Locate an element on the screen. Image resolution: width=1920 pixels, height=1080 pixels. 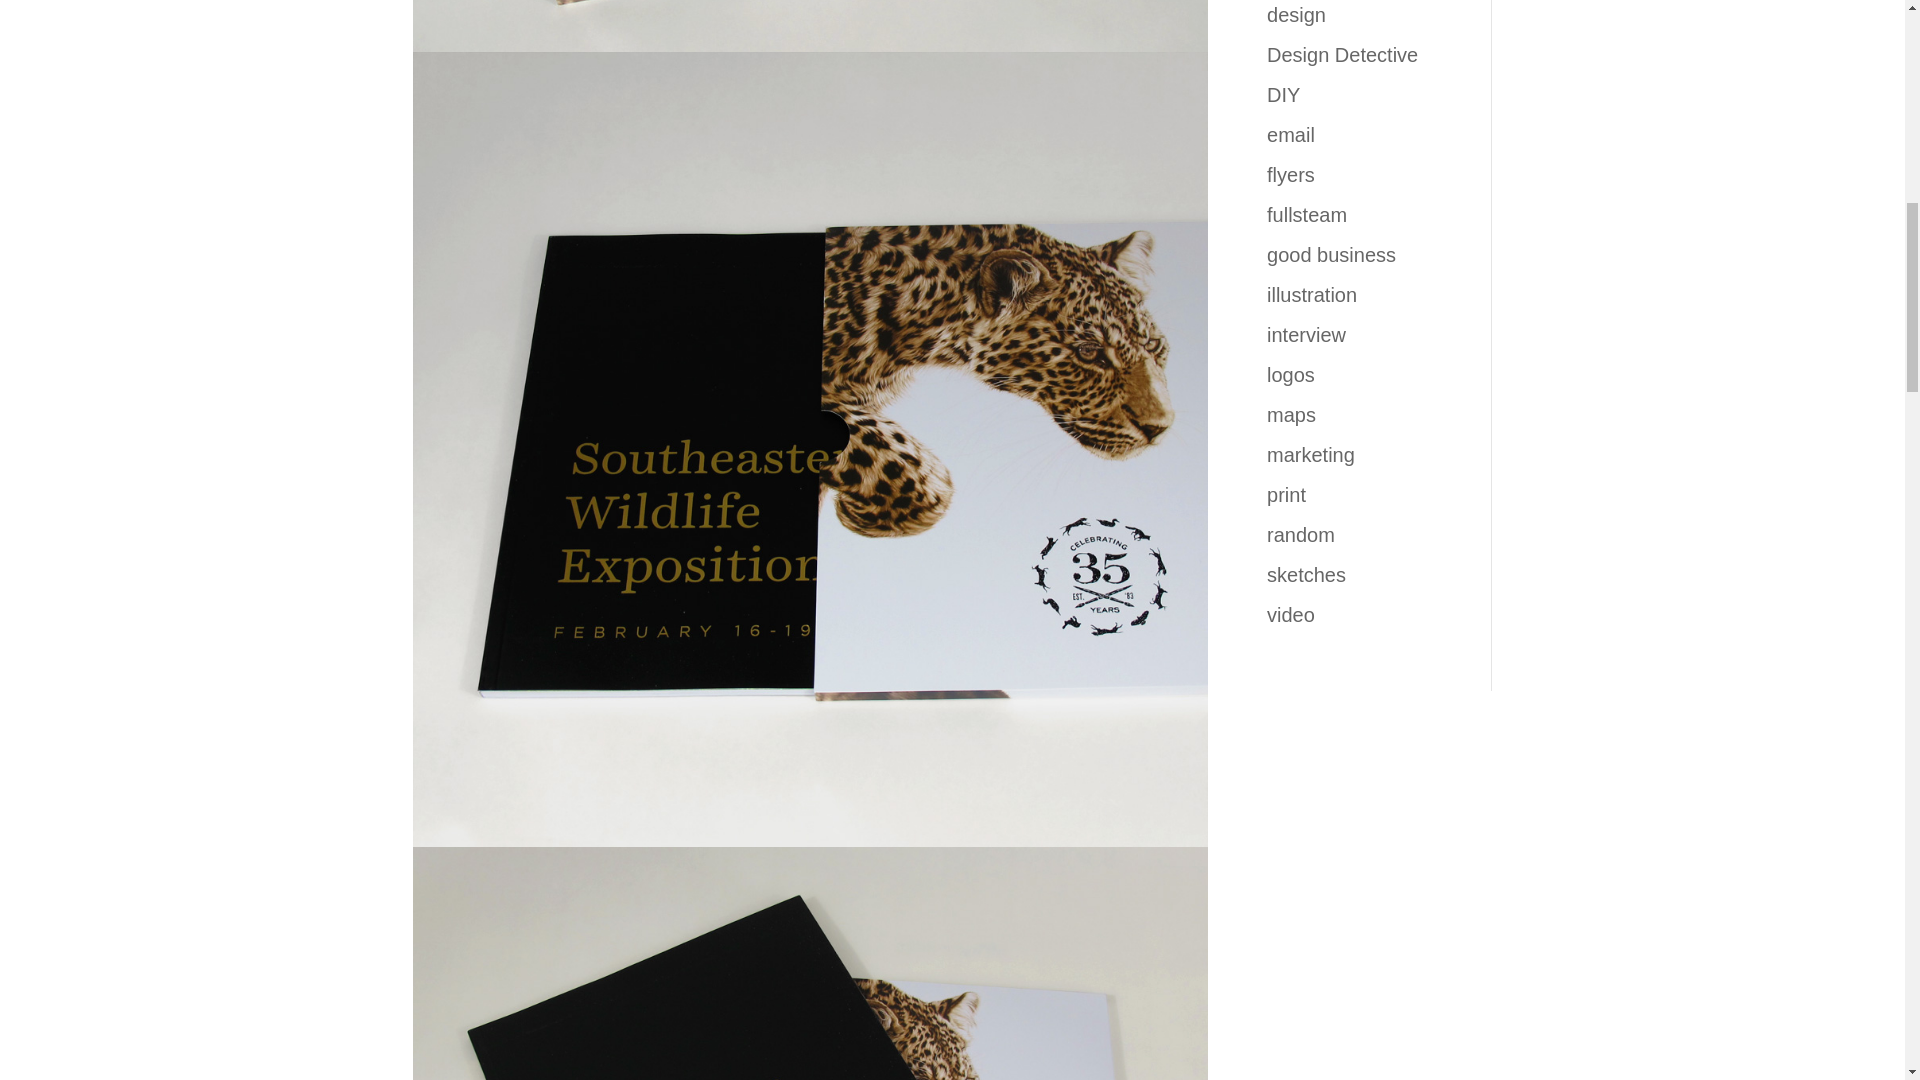
email is located at coordinates (1291, 134).